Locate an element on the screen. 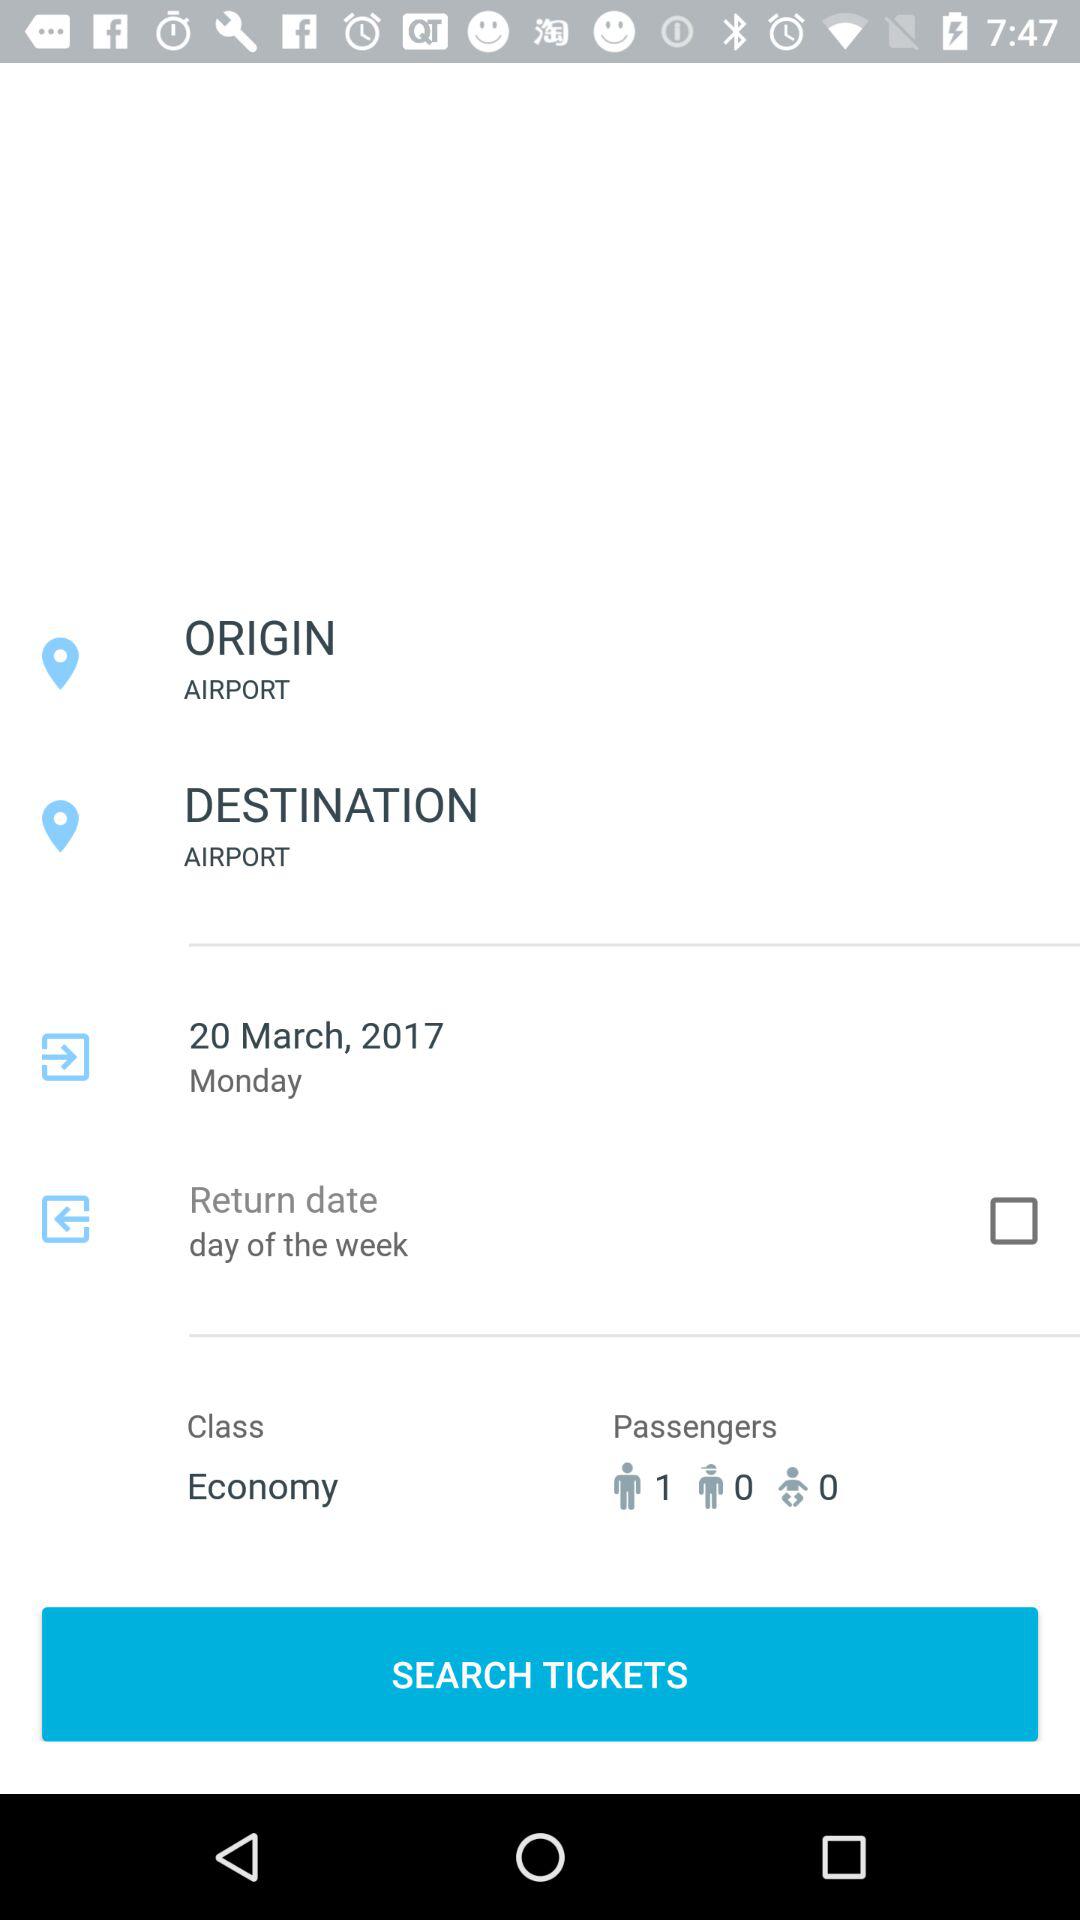  click the item below 1 item is located at coordinates (540, 1674).